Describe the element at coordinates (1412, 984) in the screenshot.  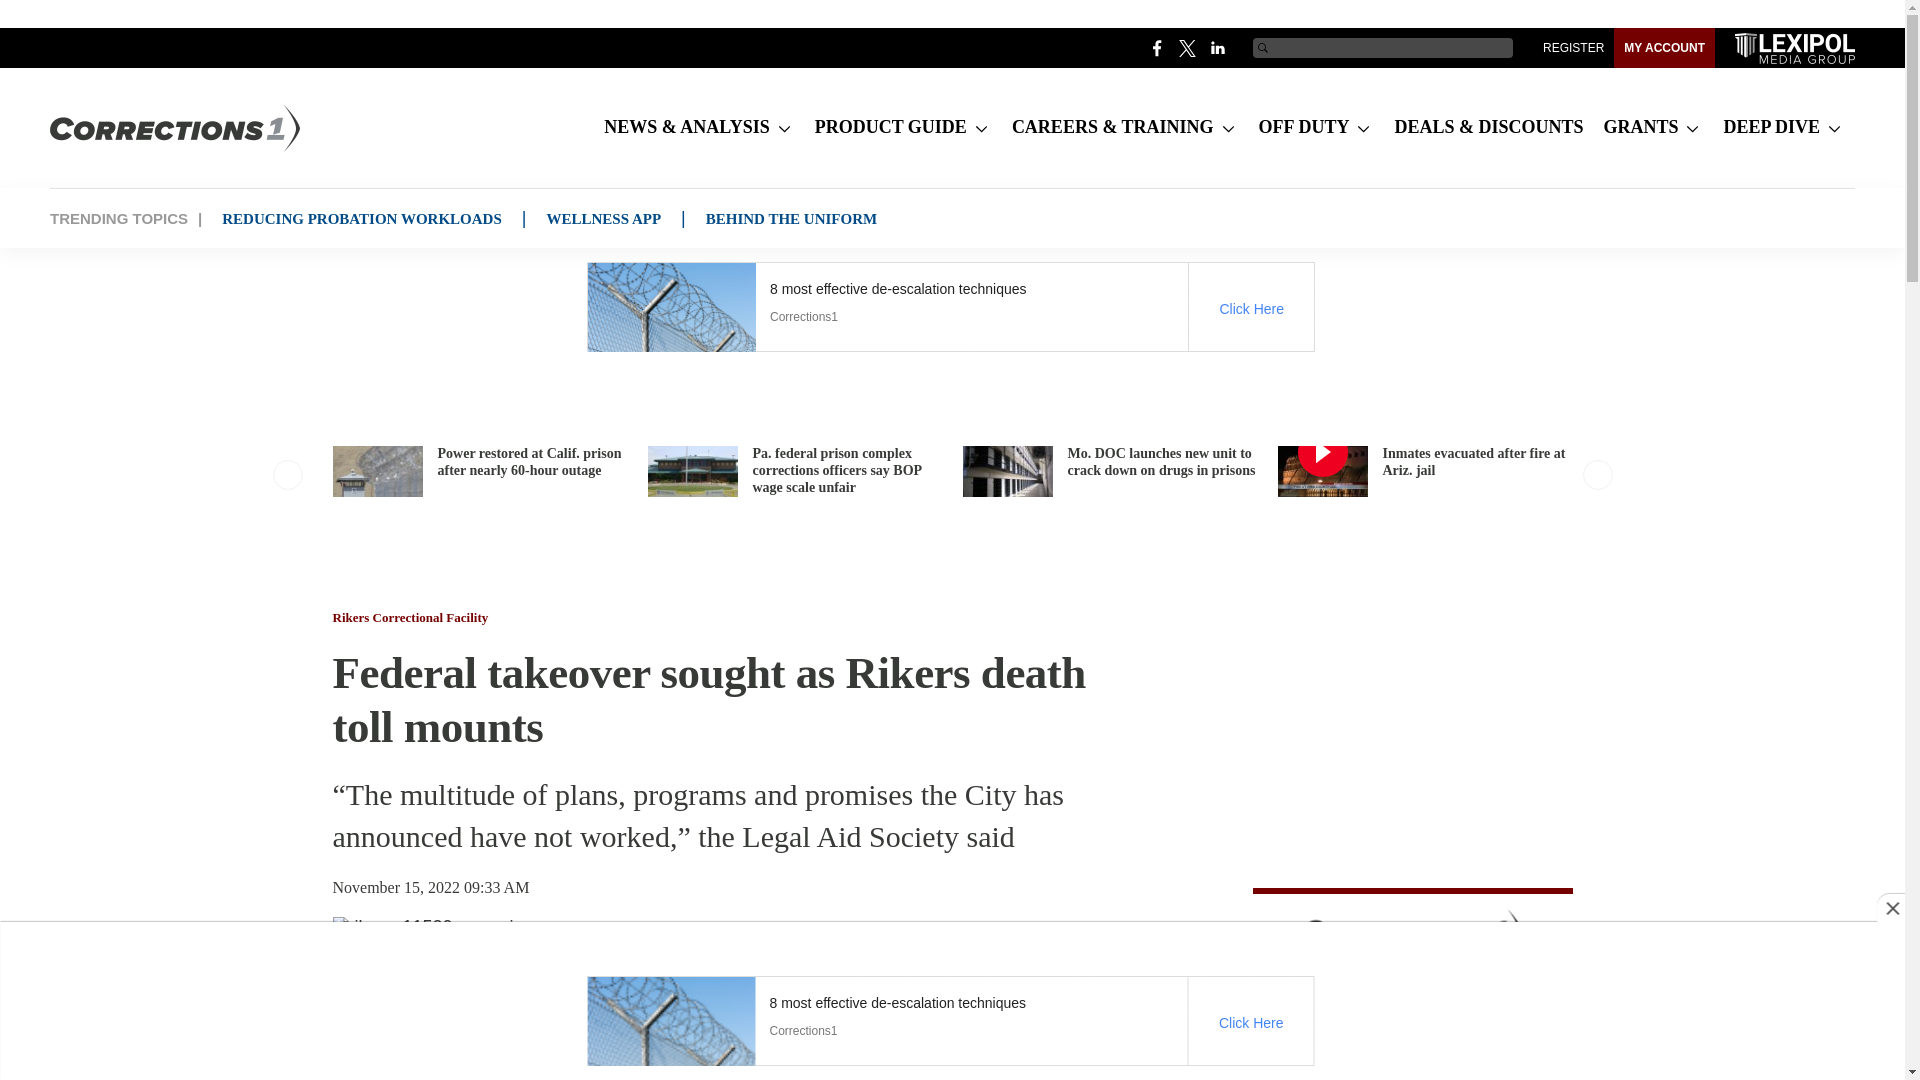
I see `piano-id-sjPt0` at that location.